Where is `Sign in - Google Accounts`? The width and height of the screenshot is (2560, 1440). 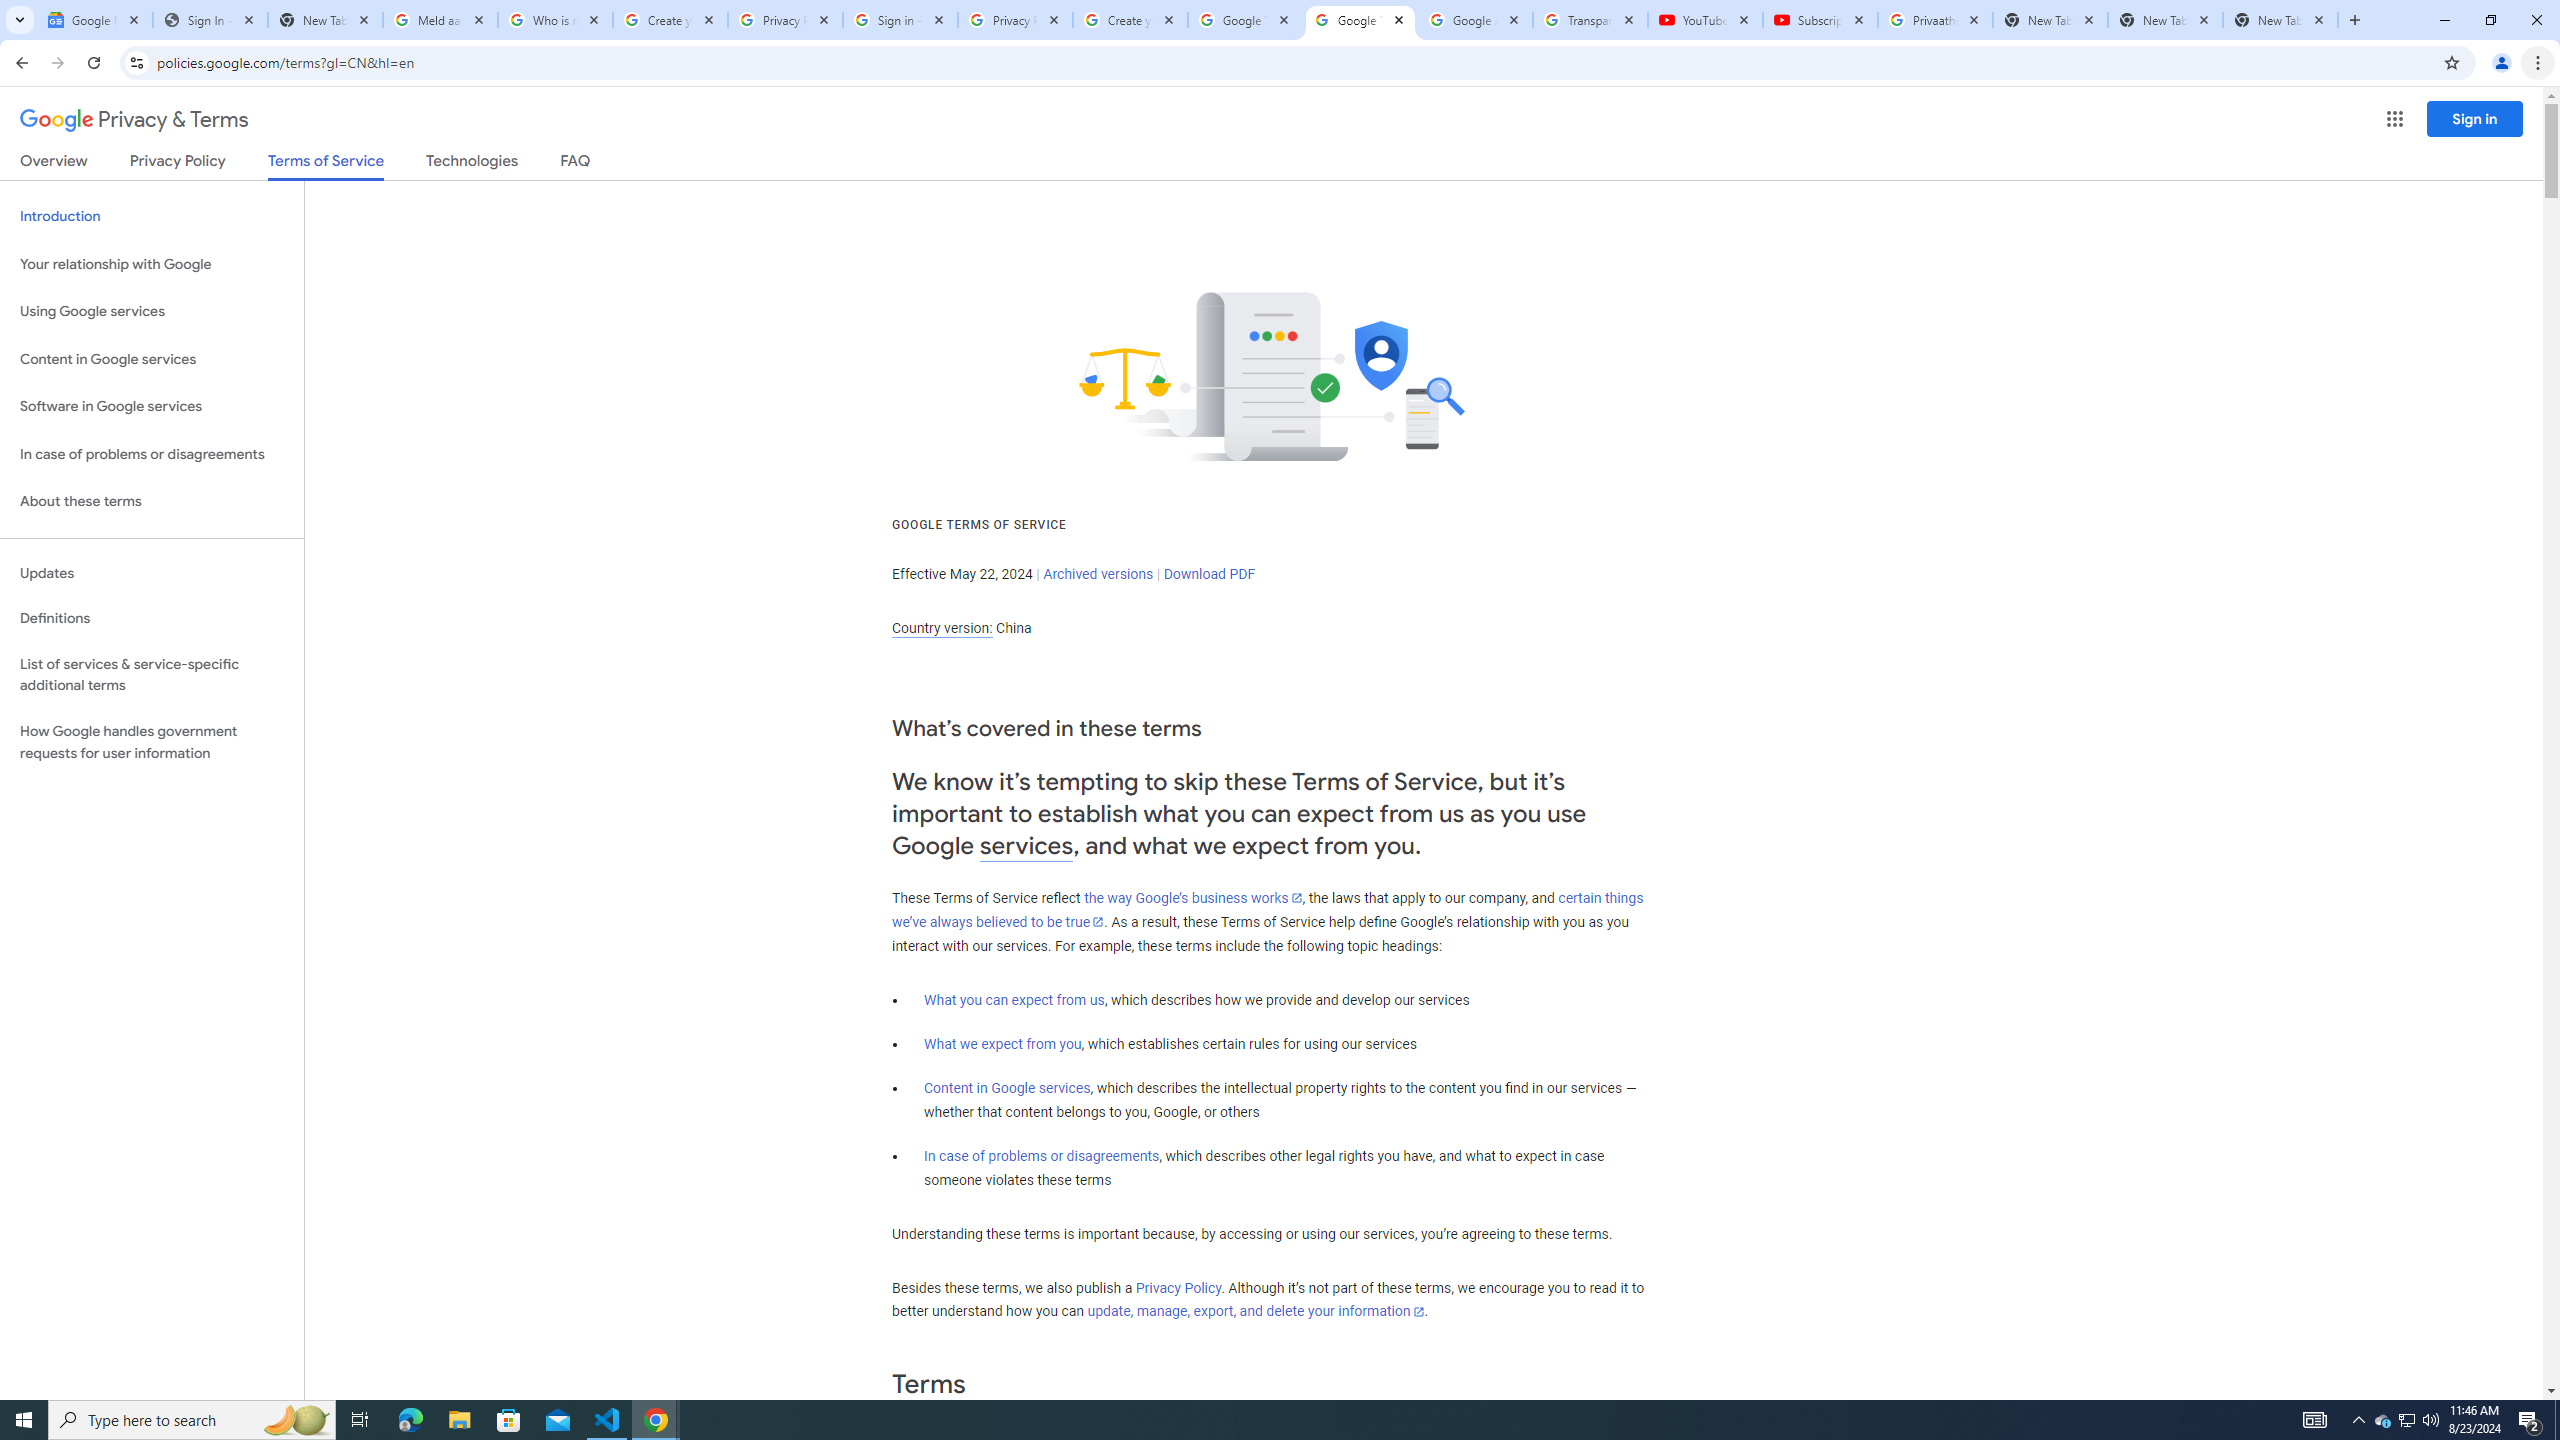 Sign in - Google Accounts is located at coordinates (900, 20).